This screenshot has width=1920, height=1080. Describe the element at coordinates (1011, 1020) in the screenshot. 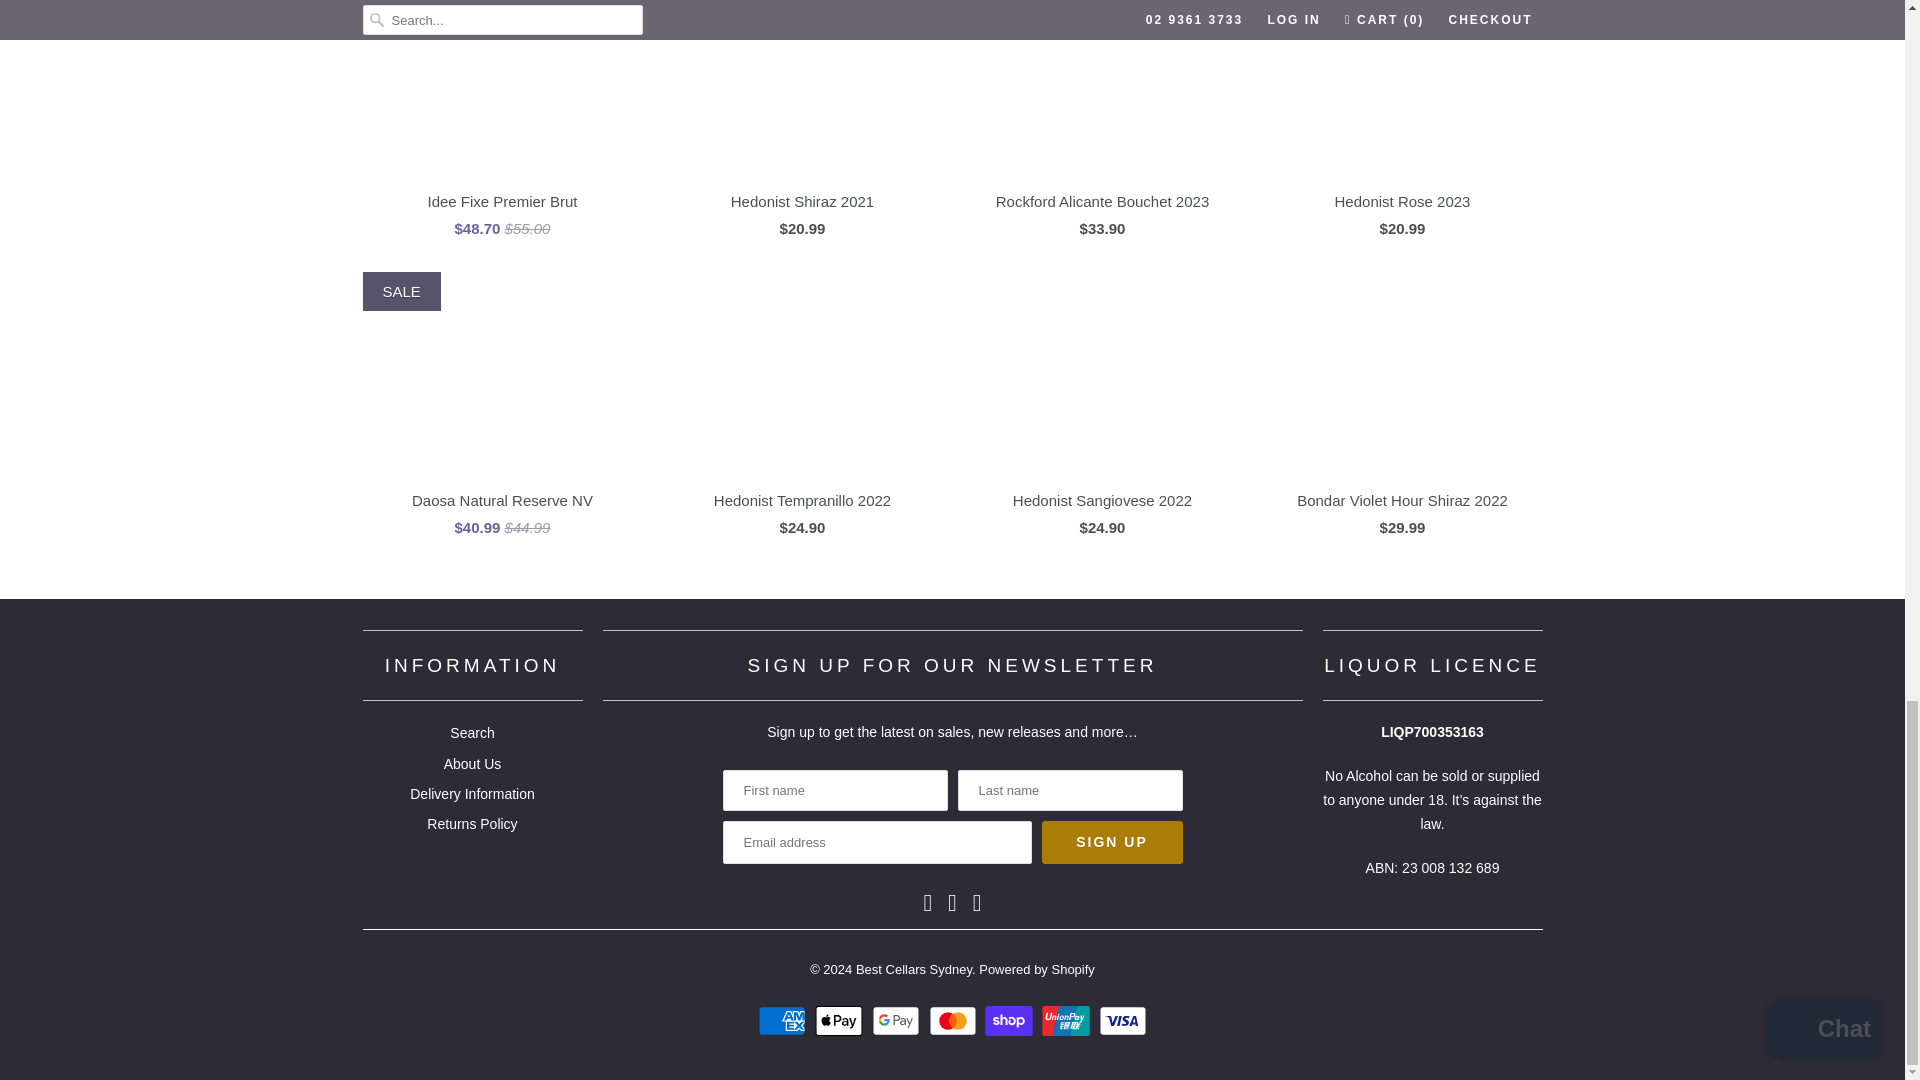

I see `Shop Pay` at that location.